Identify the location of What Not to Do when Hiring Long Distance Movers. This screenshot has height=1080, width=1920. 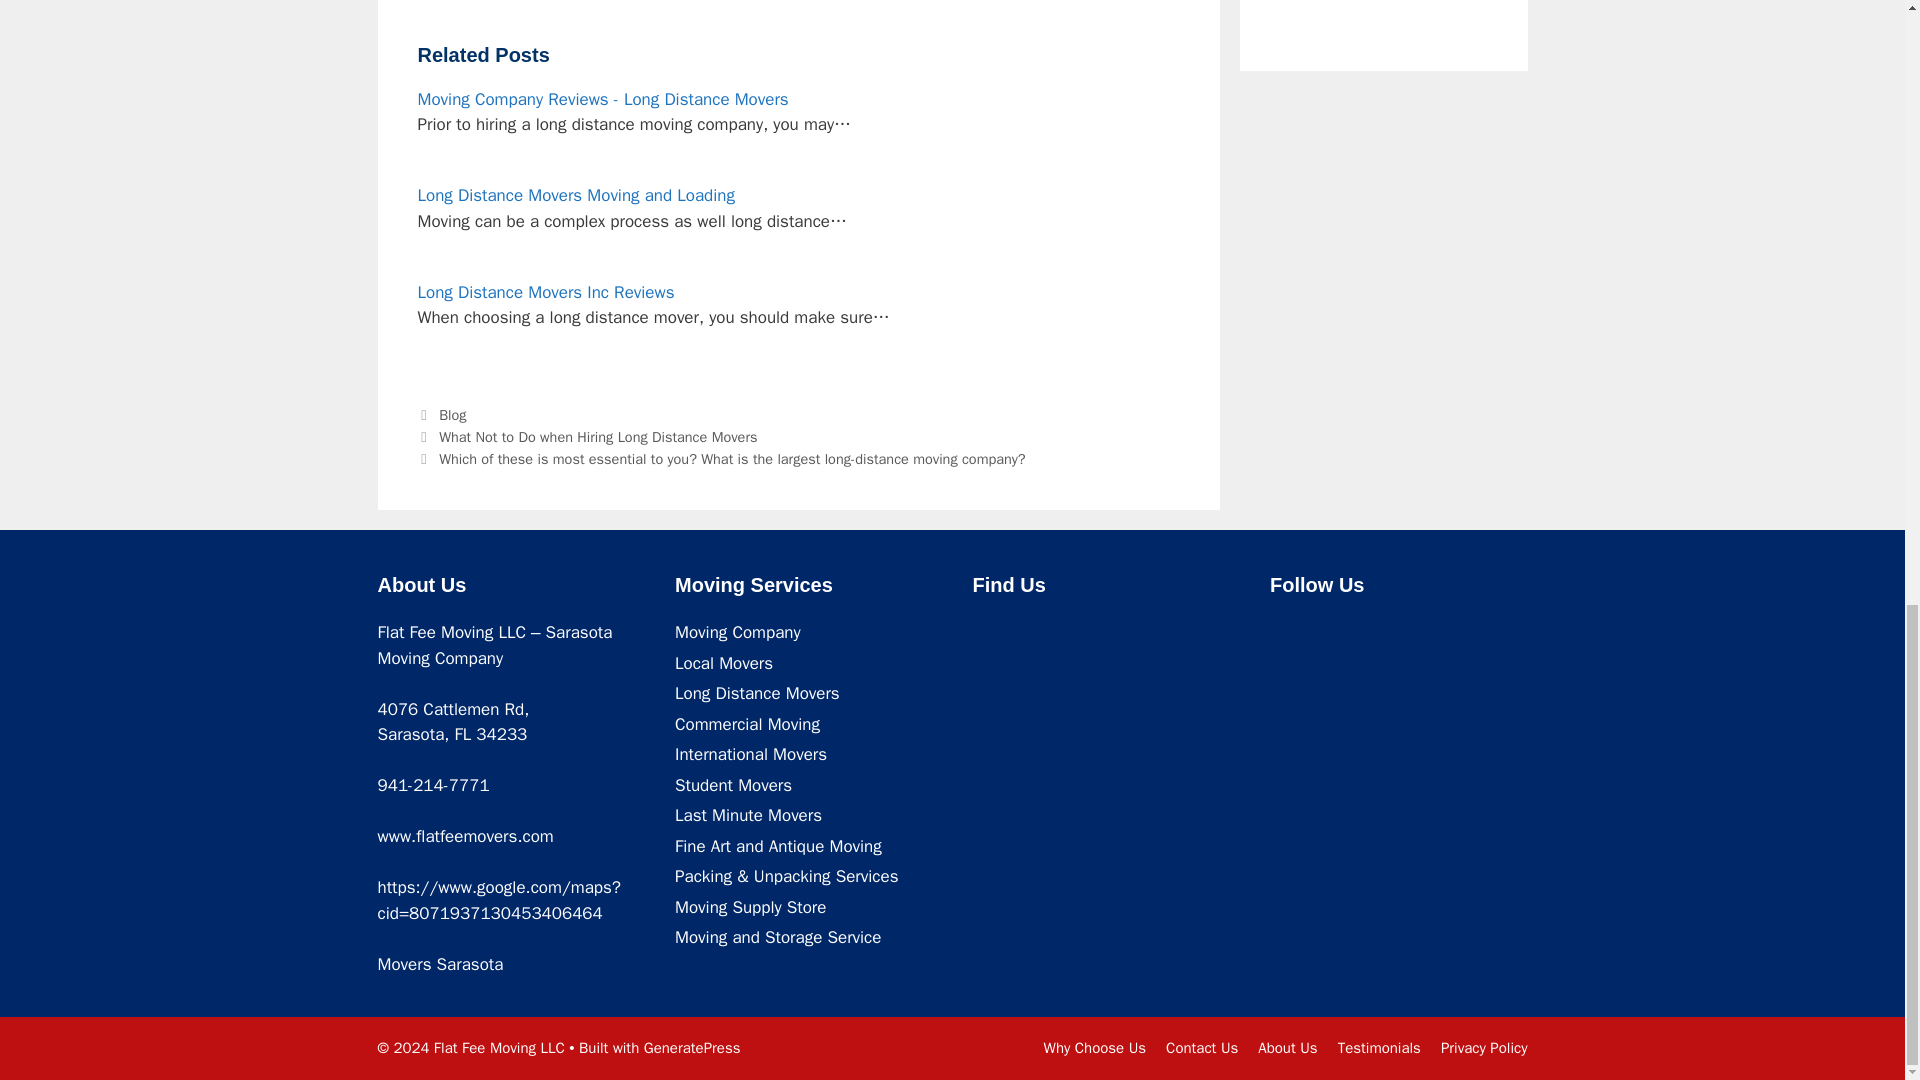
(598, 436).